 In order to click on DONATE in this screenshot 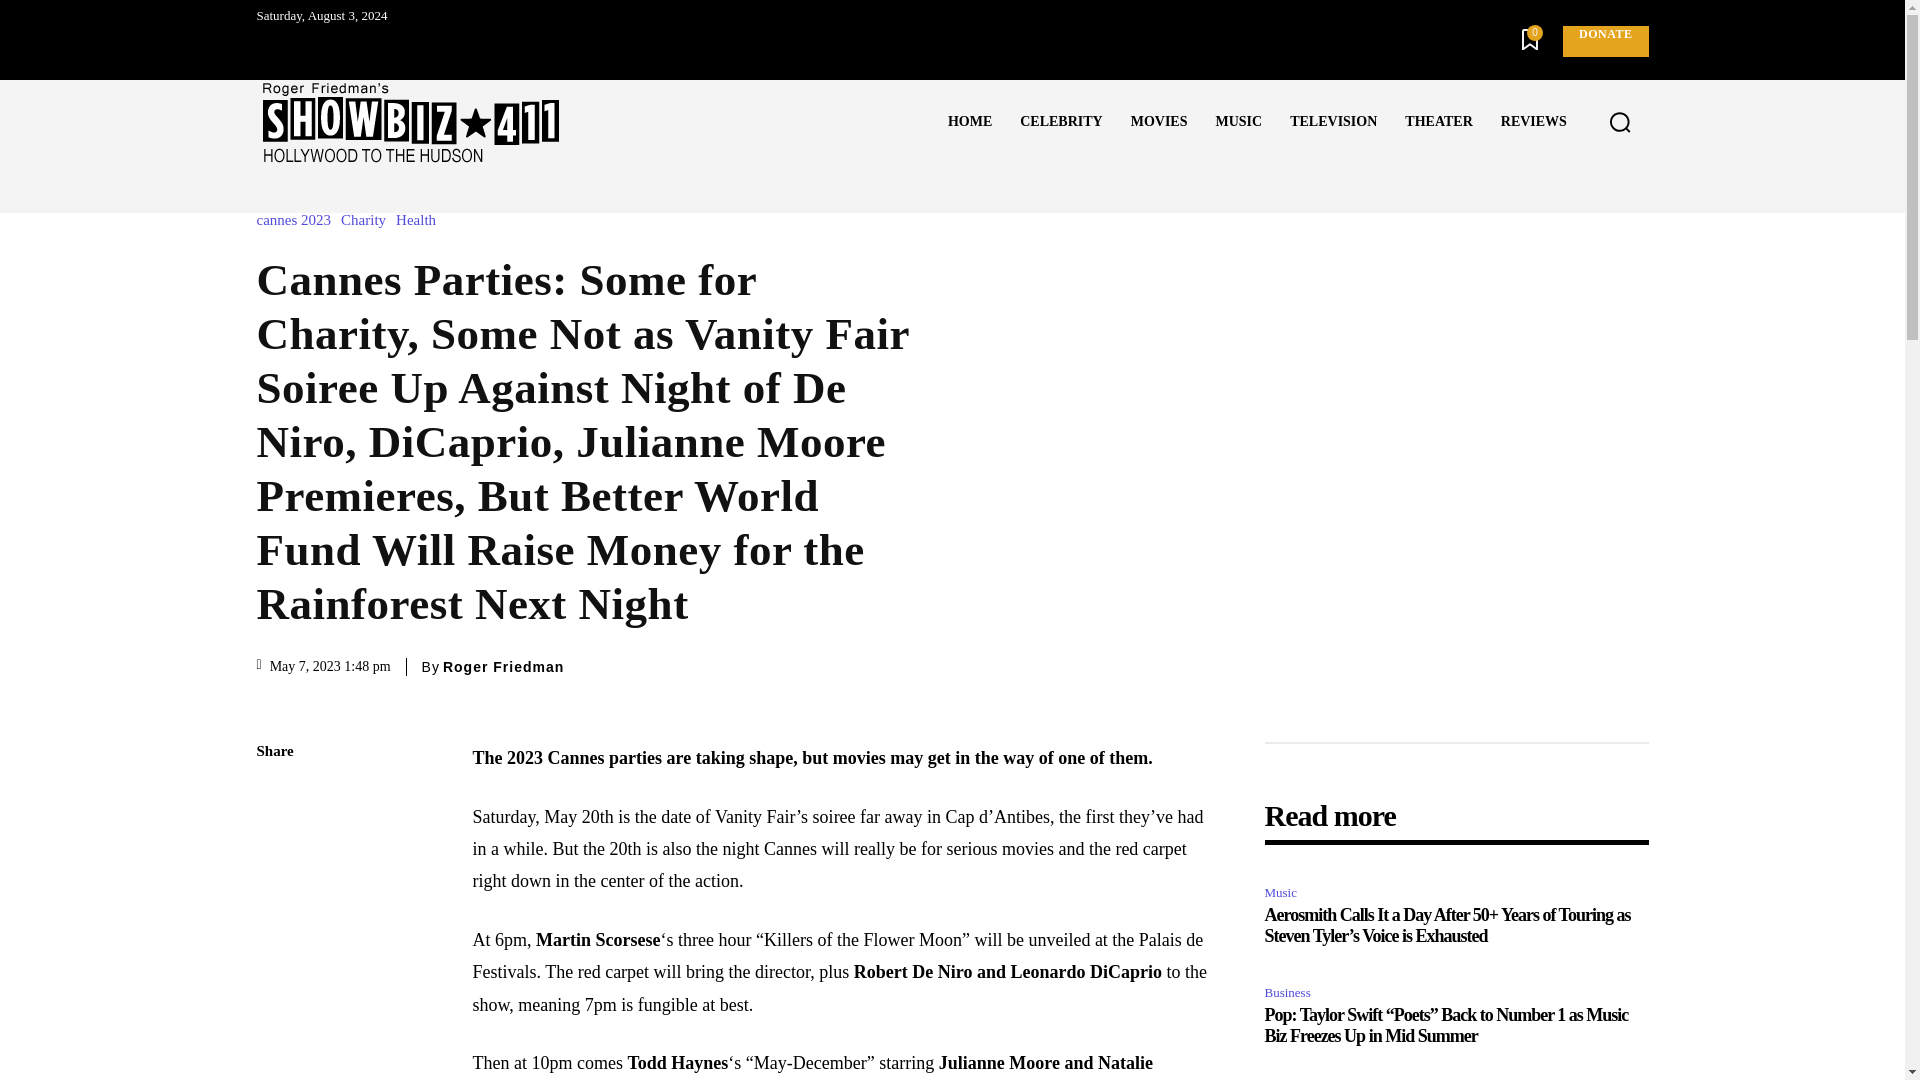, I will do `click(1604, 41)`.